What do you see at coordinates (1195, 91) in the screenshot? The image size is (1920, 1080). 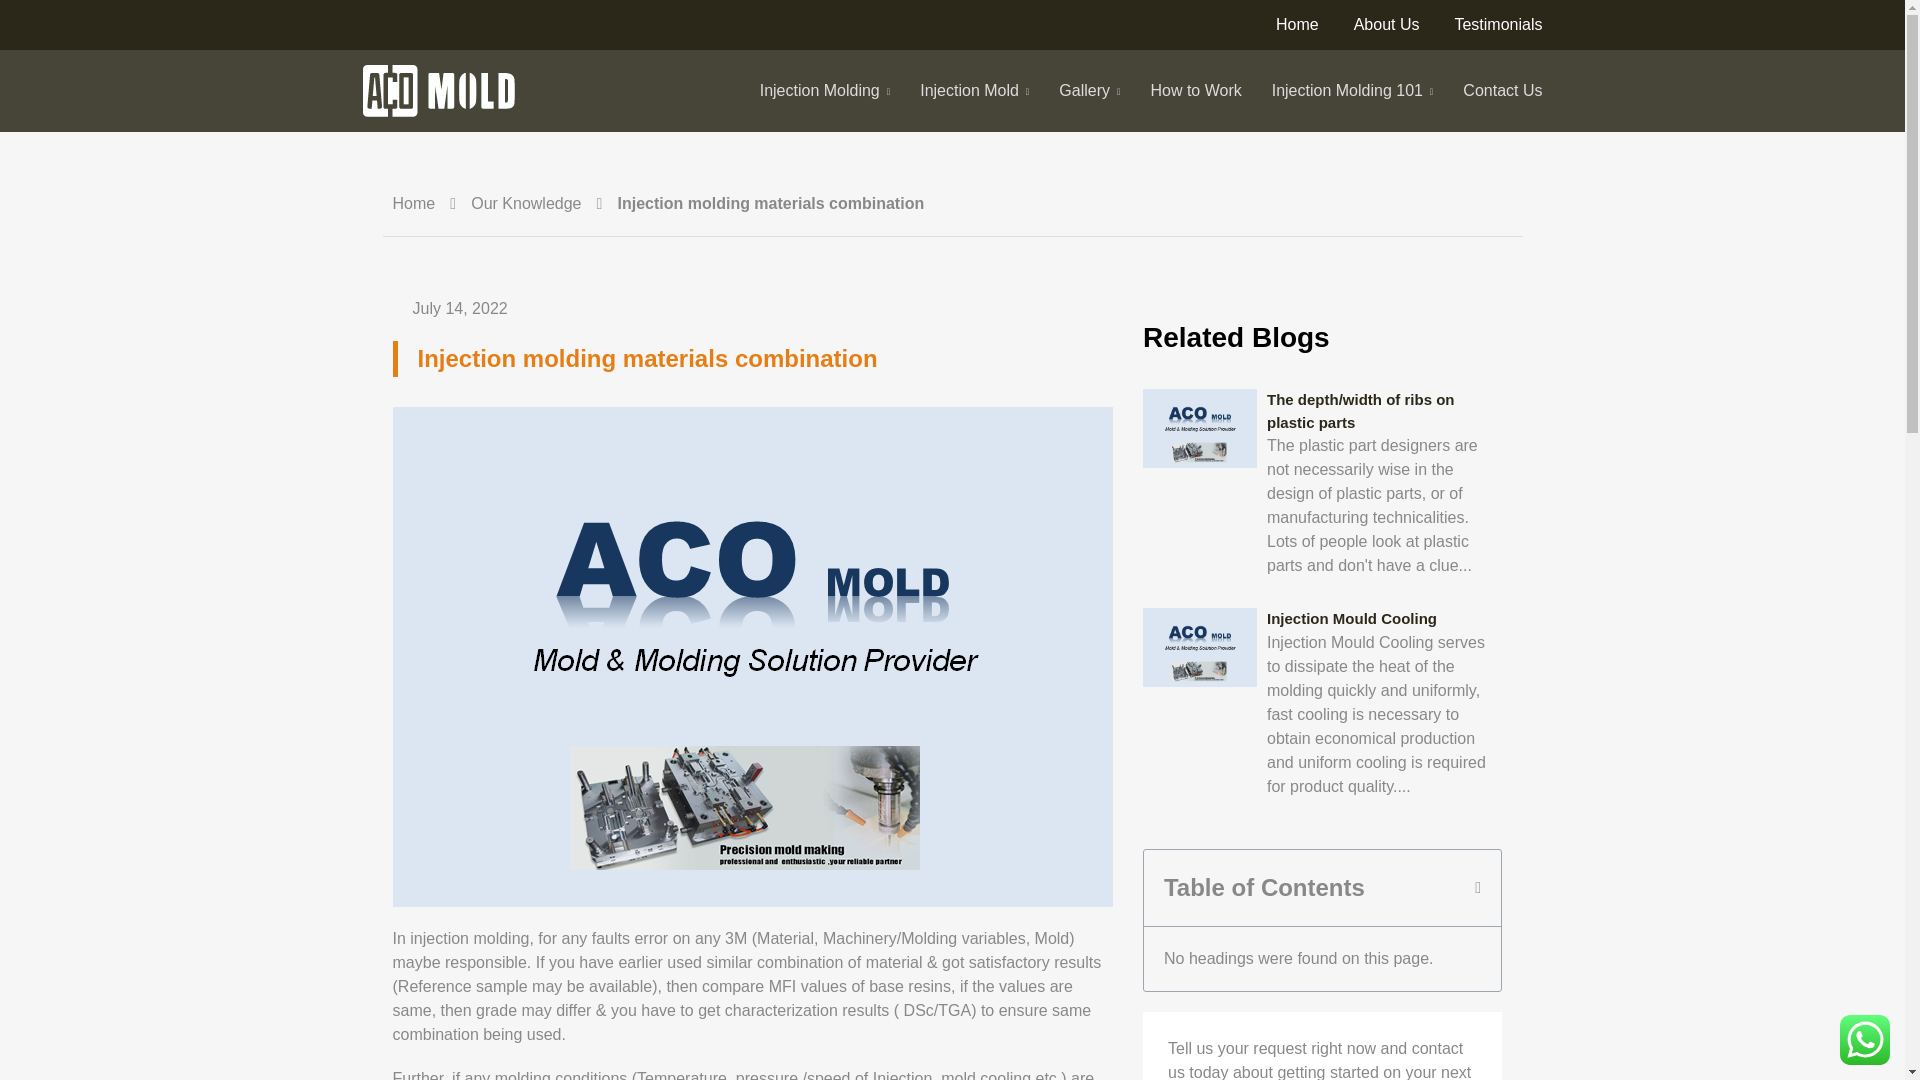 I see `How to Work` at bounding box center [1195, 91].